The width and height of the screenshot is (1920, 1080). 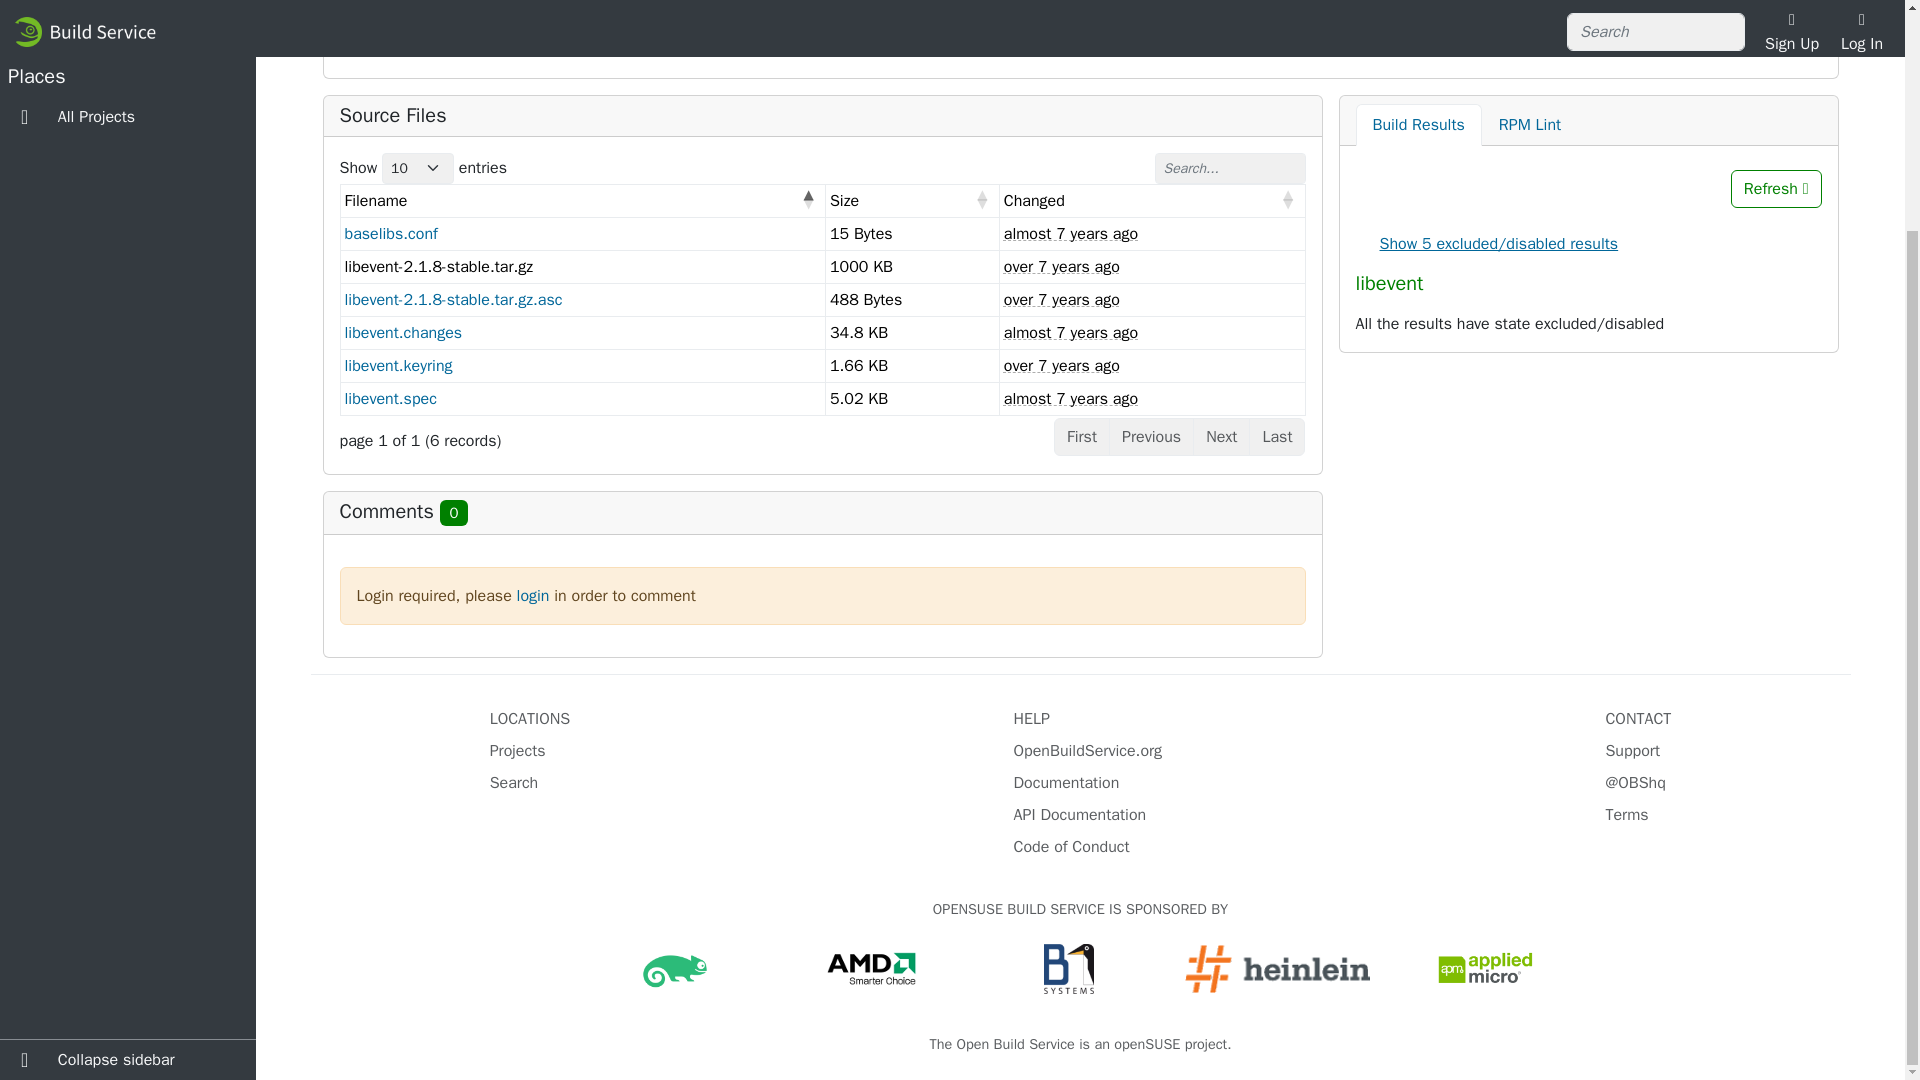 I want to click on 2017-10-02 08:25 UTC, so click(x=1071, y=234).